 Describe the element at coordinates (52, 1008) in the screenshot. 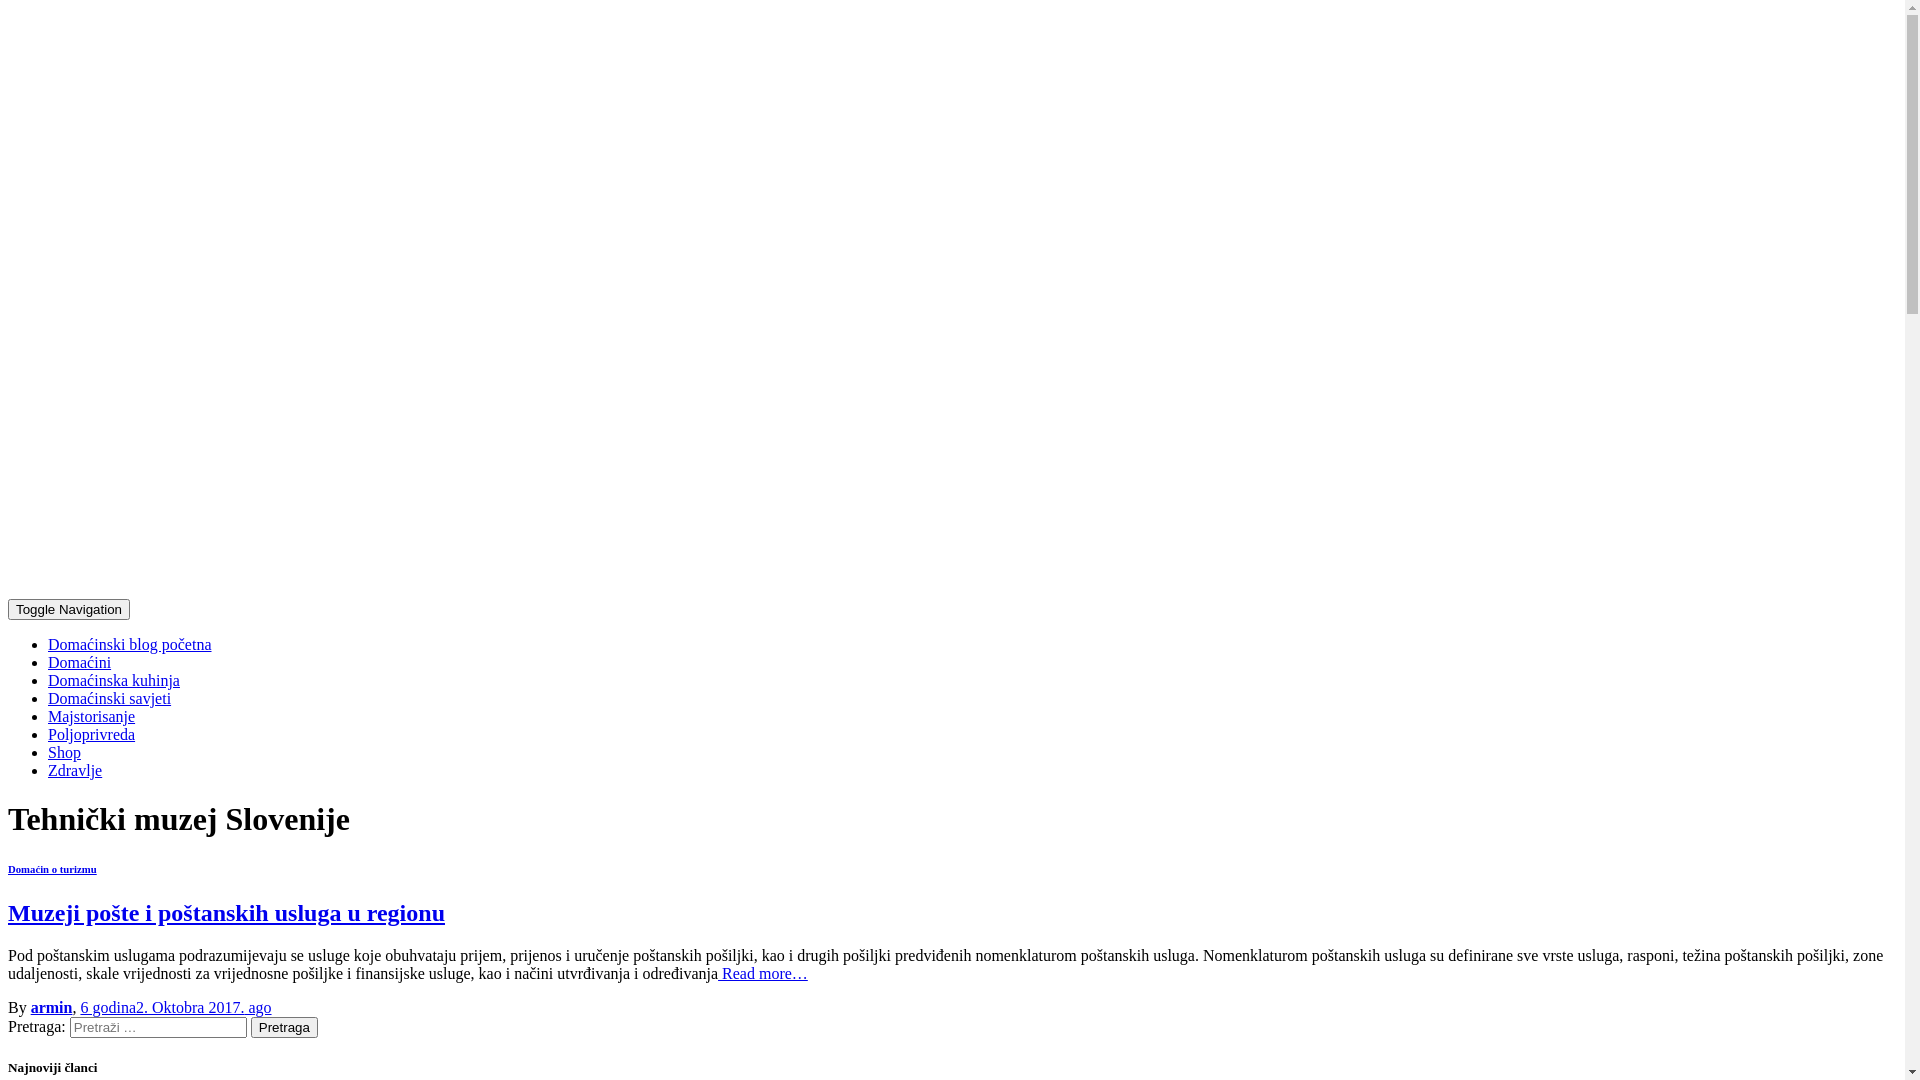

I see `armin` at that location.